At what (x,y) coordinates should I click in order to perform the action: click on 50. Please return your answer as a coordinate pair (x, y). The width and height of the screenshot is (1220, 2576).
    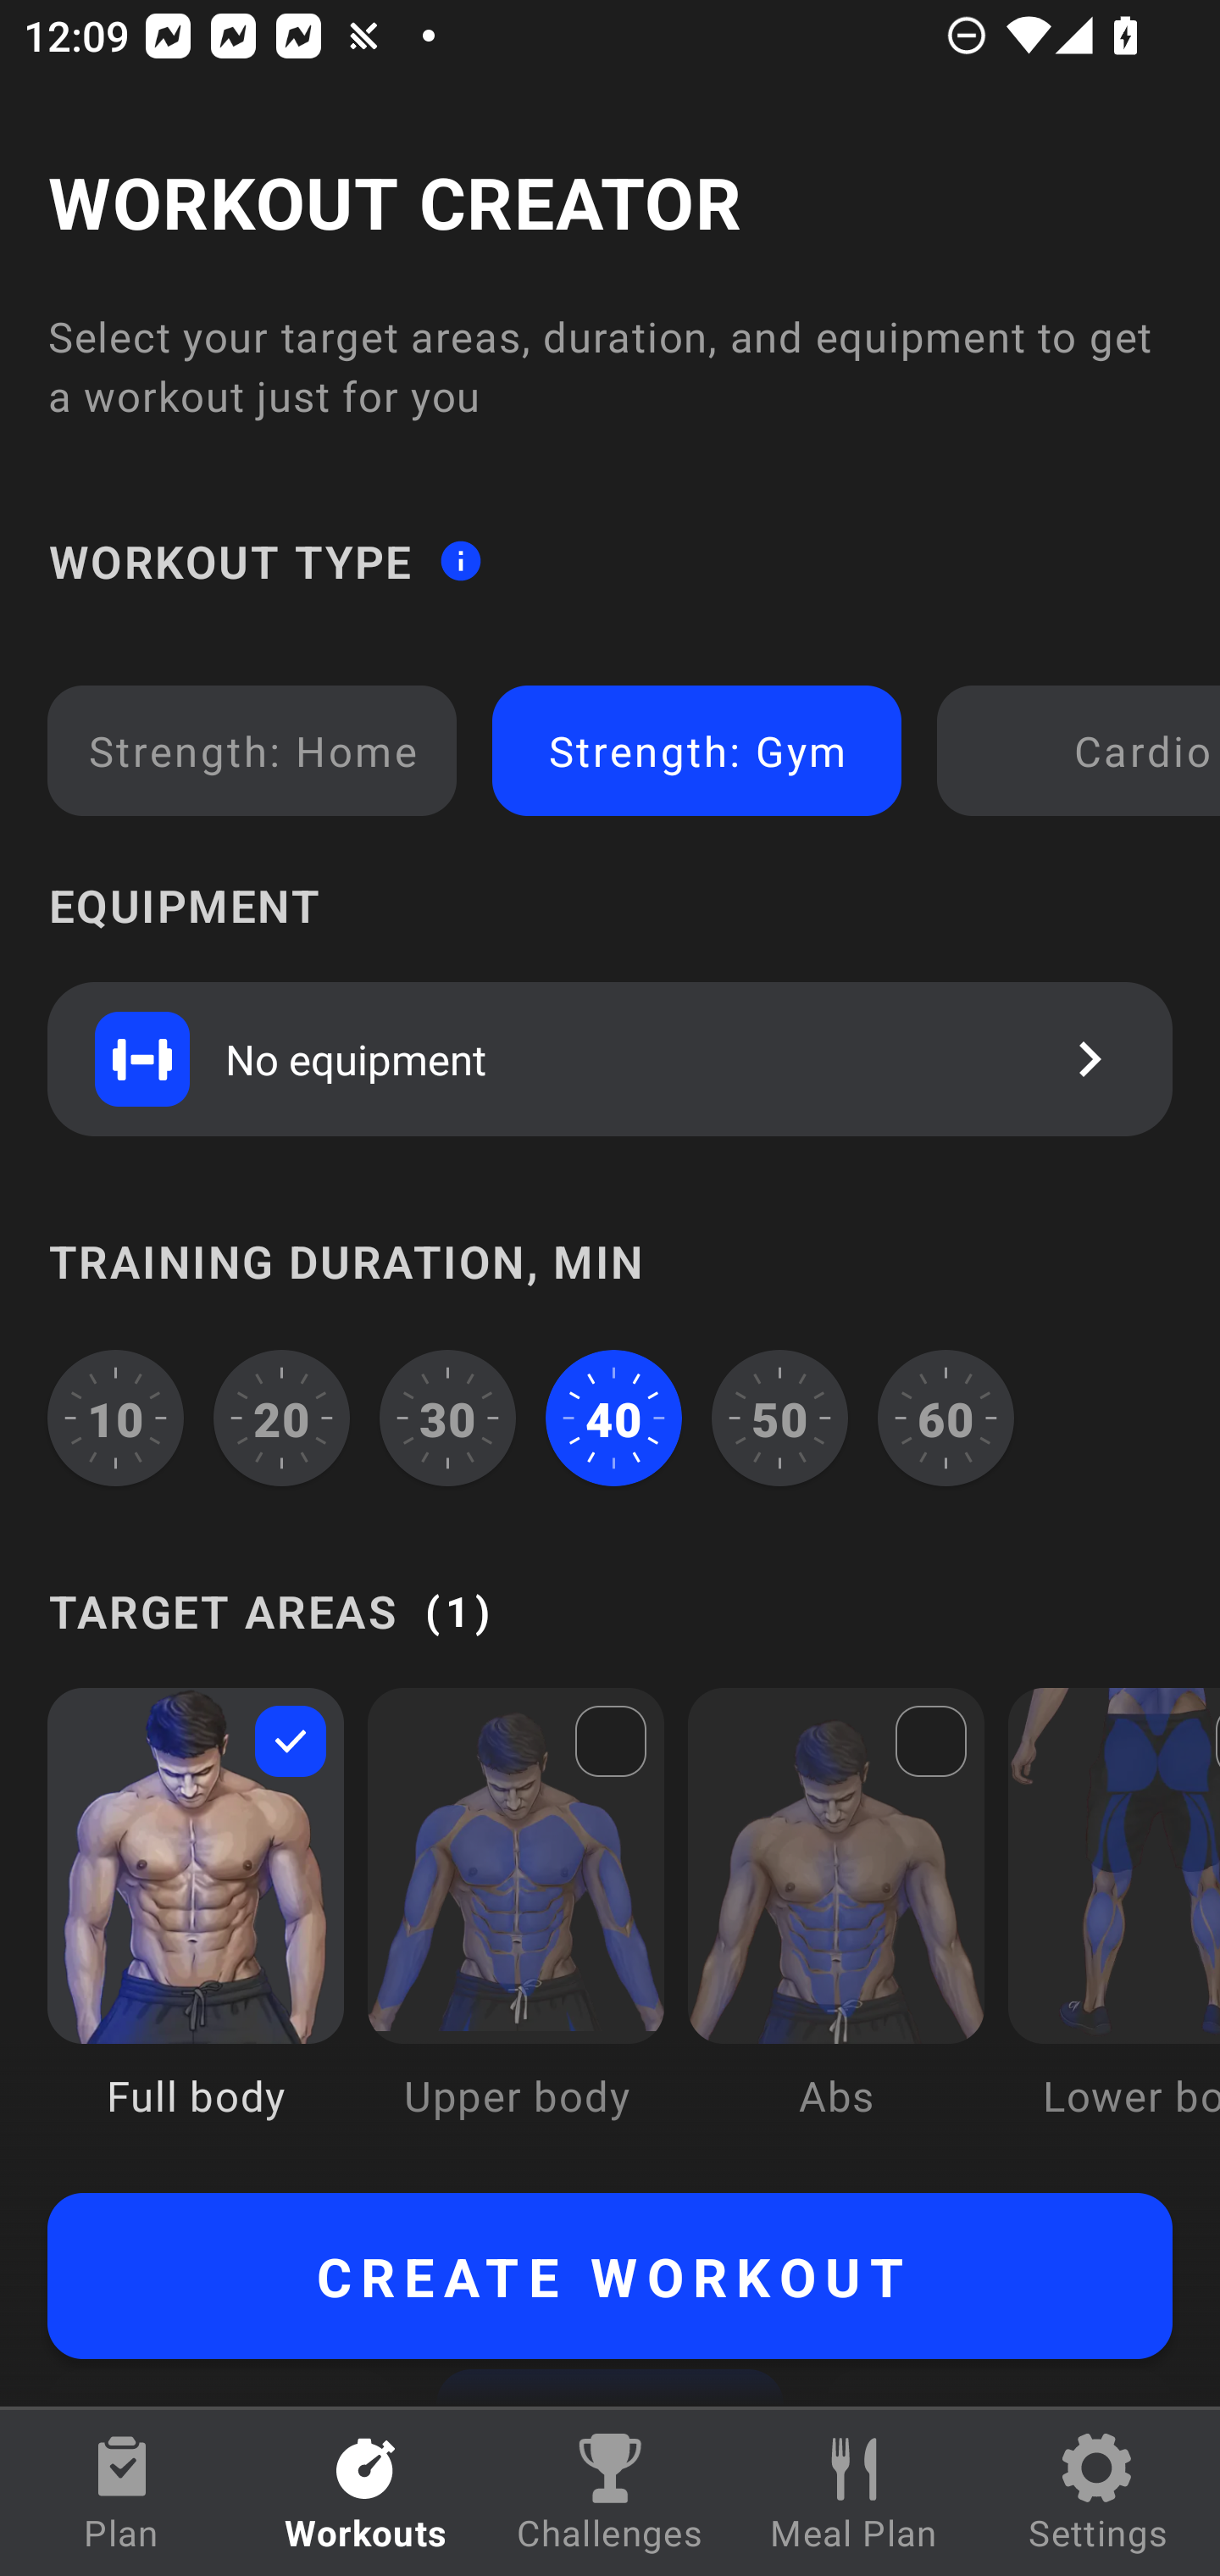
    Looking at the image, I should click on (779, 1418).